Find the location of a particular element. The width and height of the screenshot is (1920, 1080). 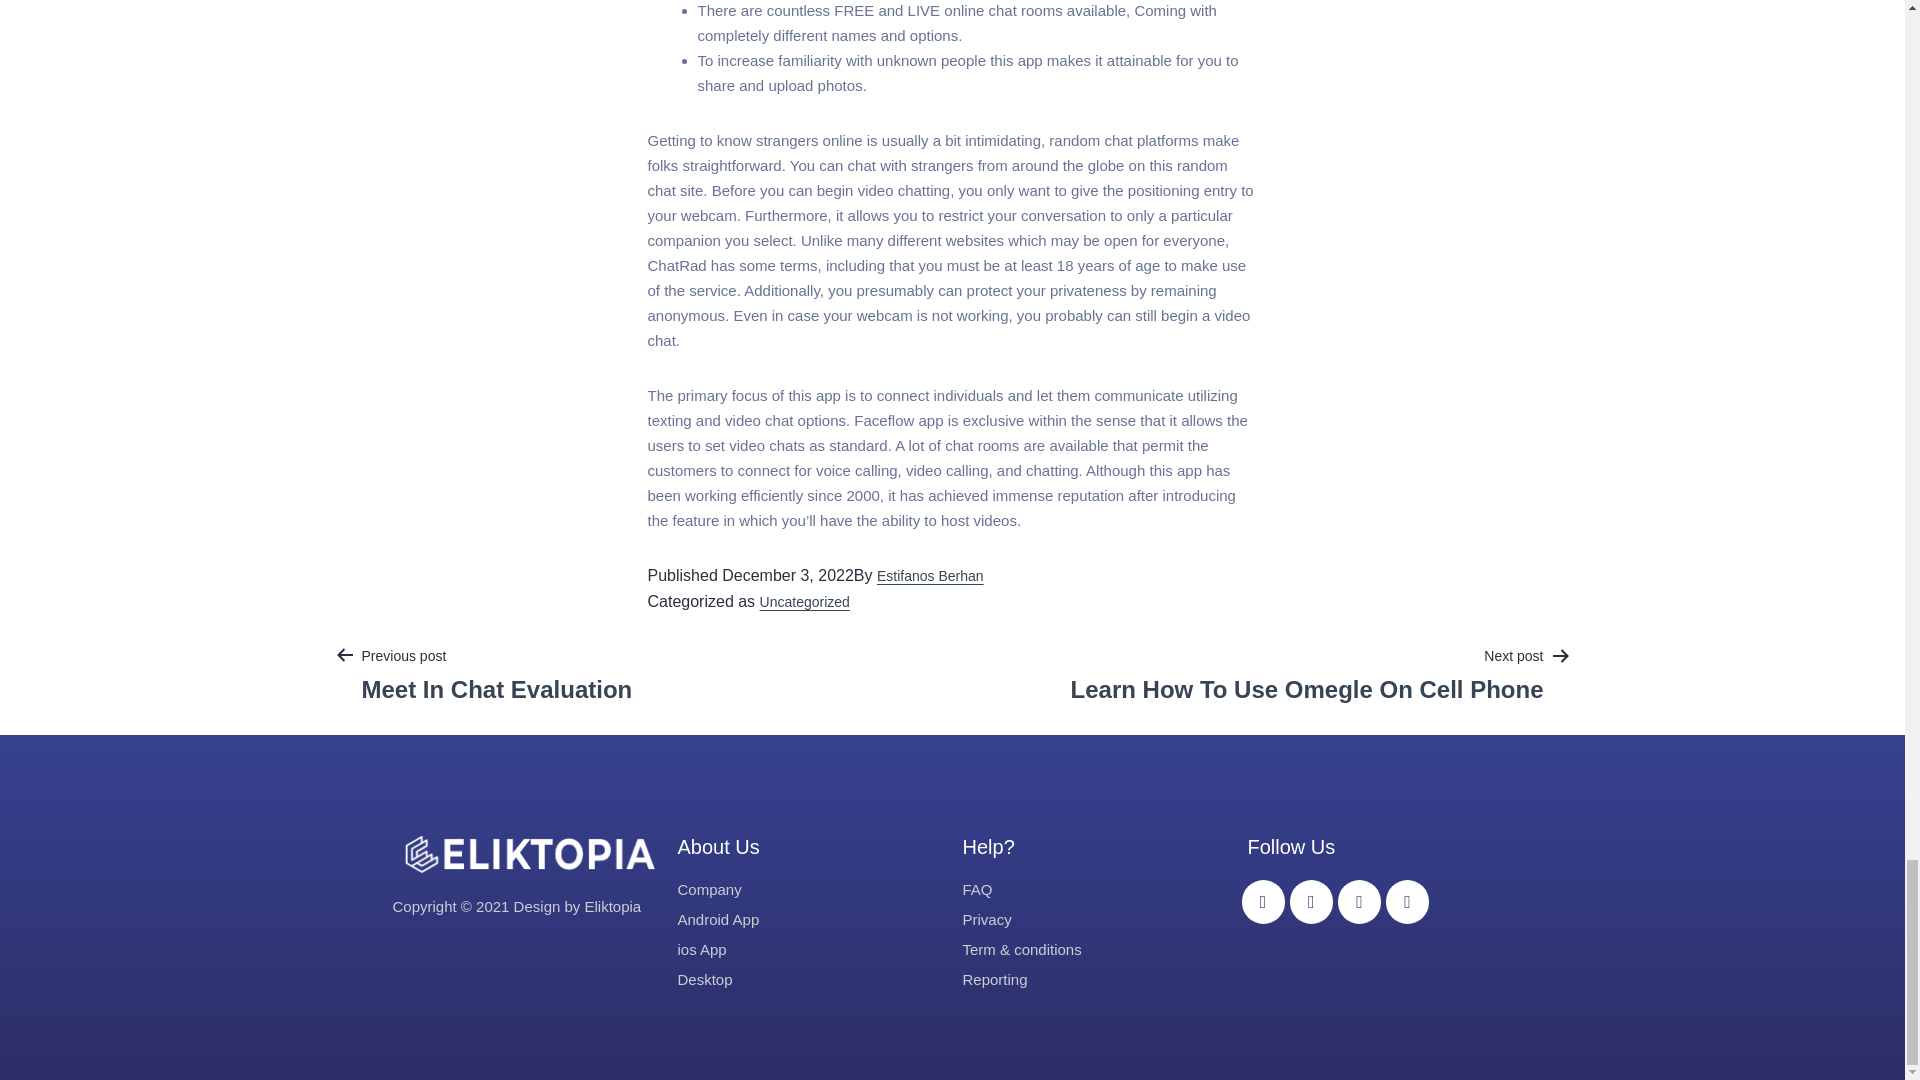

Estifanos Berhan is located at coordinates (805, 602).